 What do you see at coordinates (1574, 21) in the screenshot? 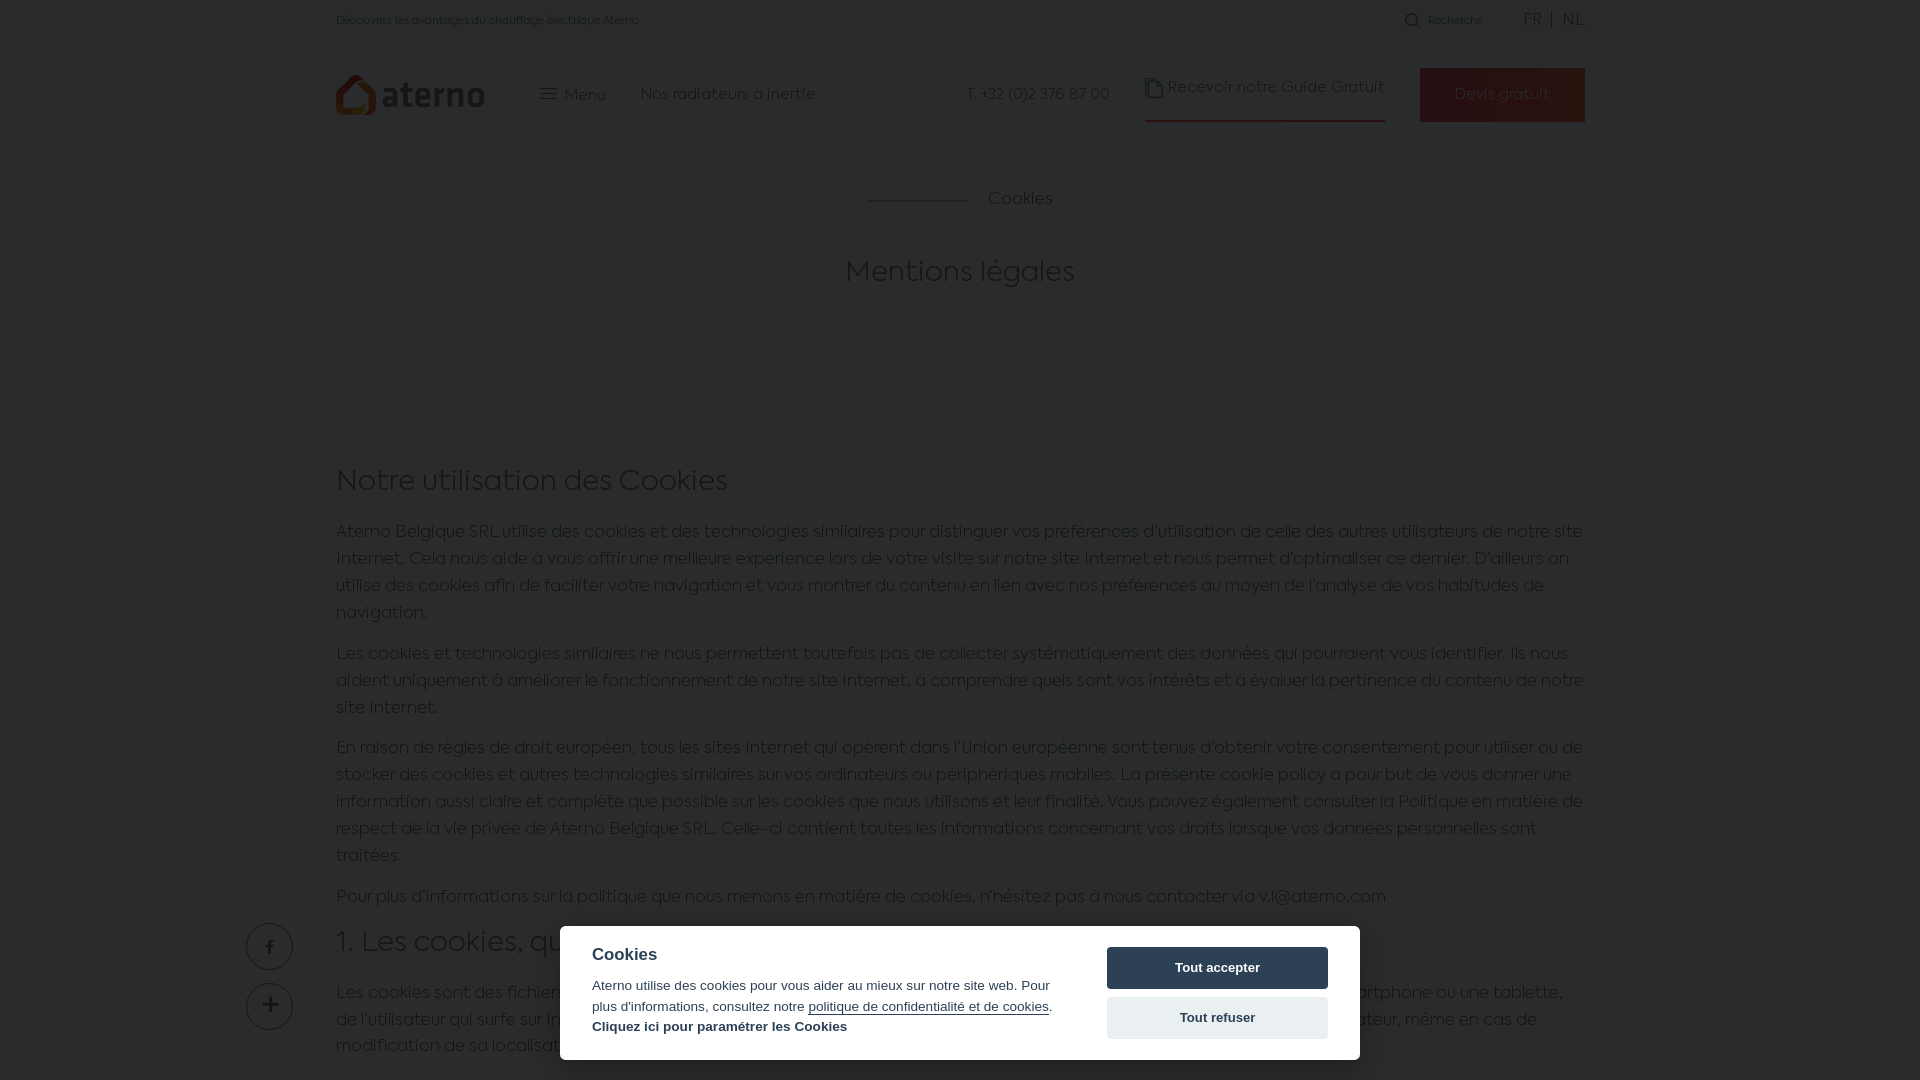
I see `NL` at bounding box center [1574, 21].